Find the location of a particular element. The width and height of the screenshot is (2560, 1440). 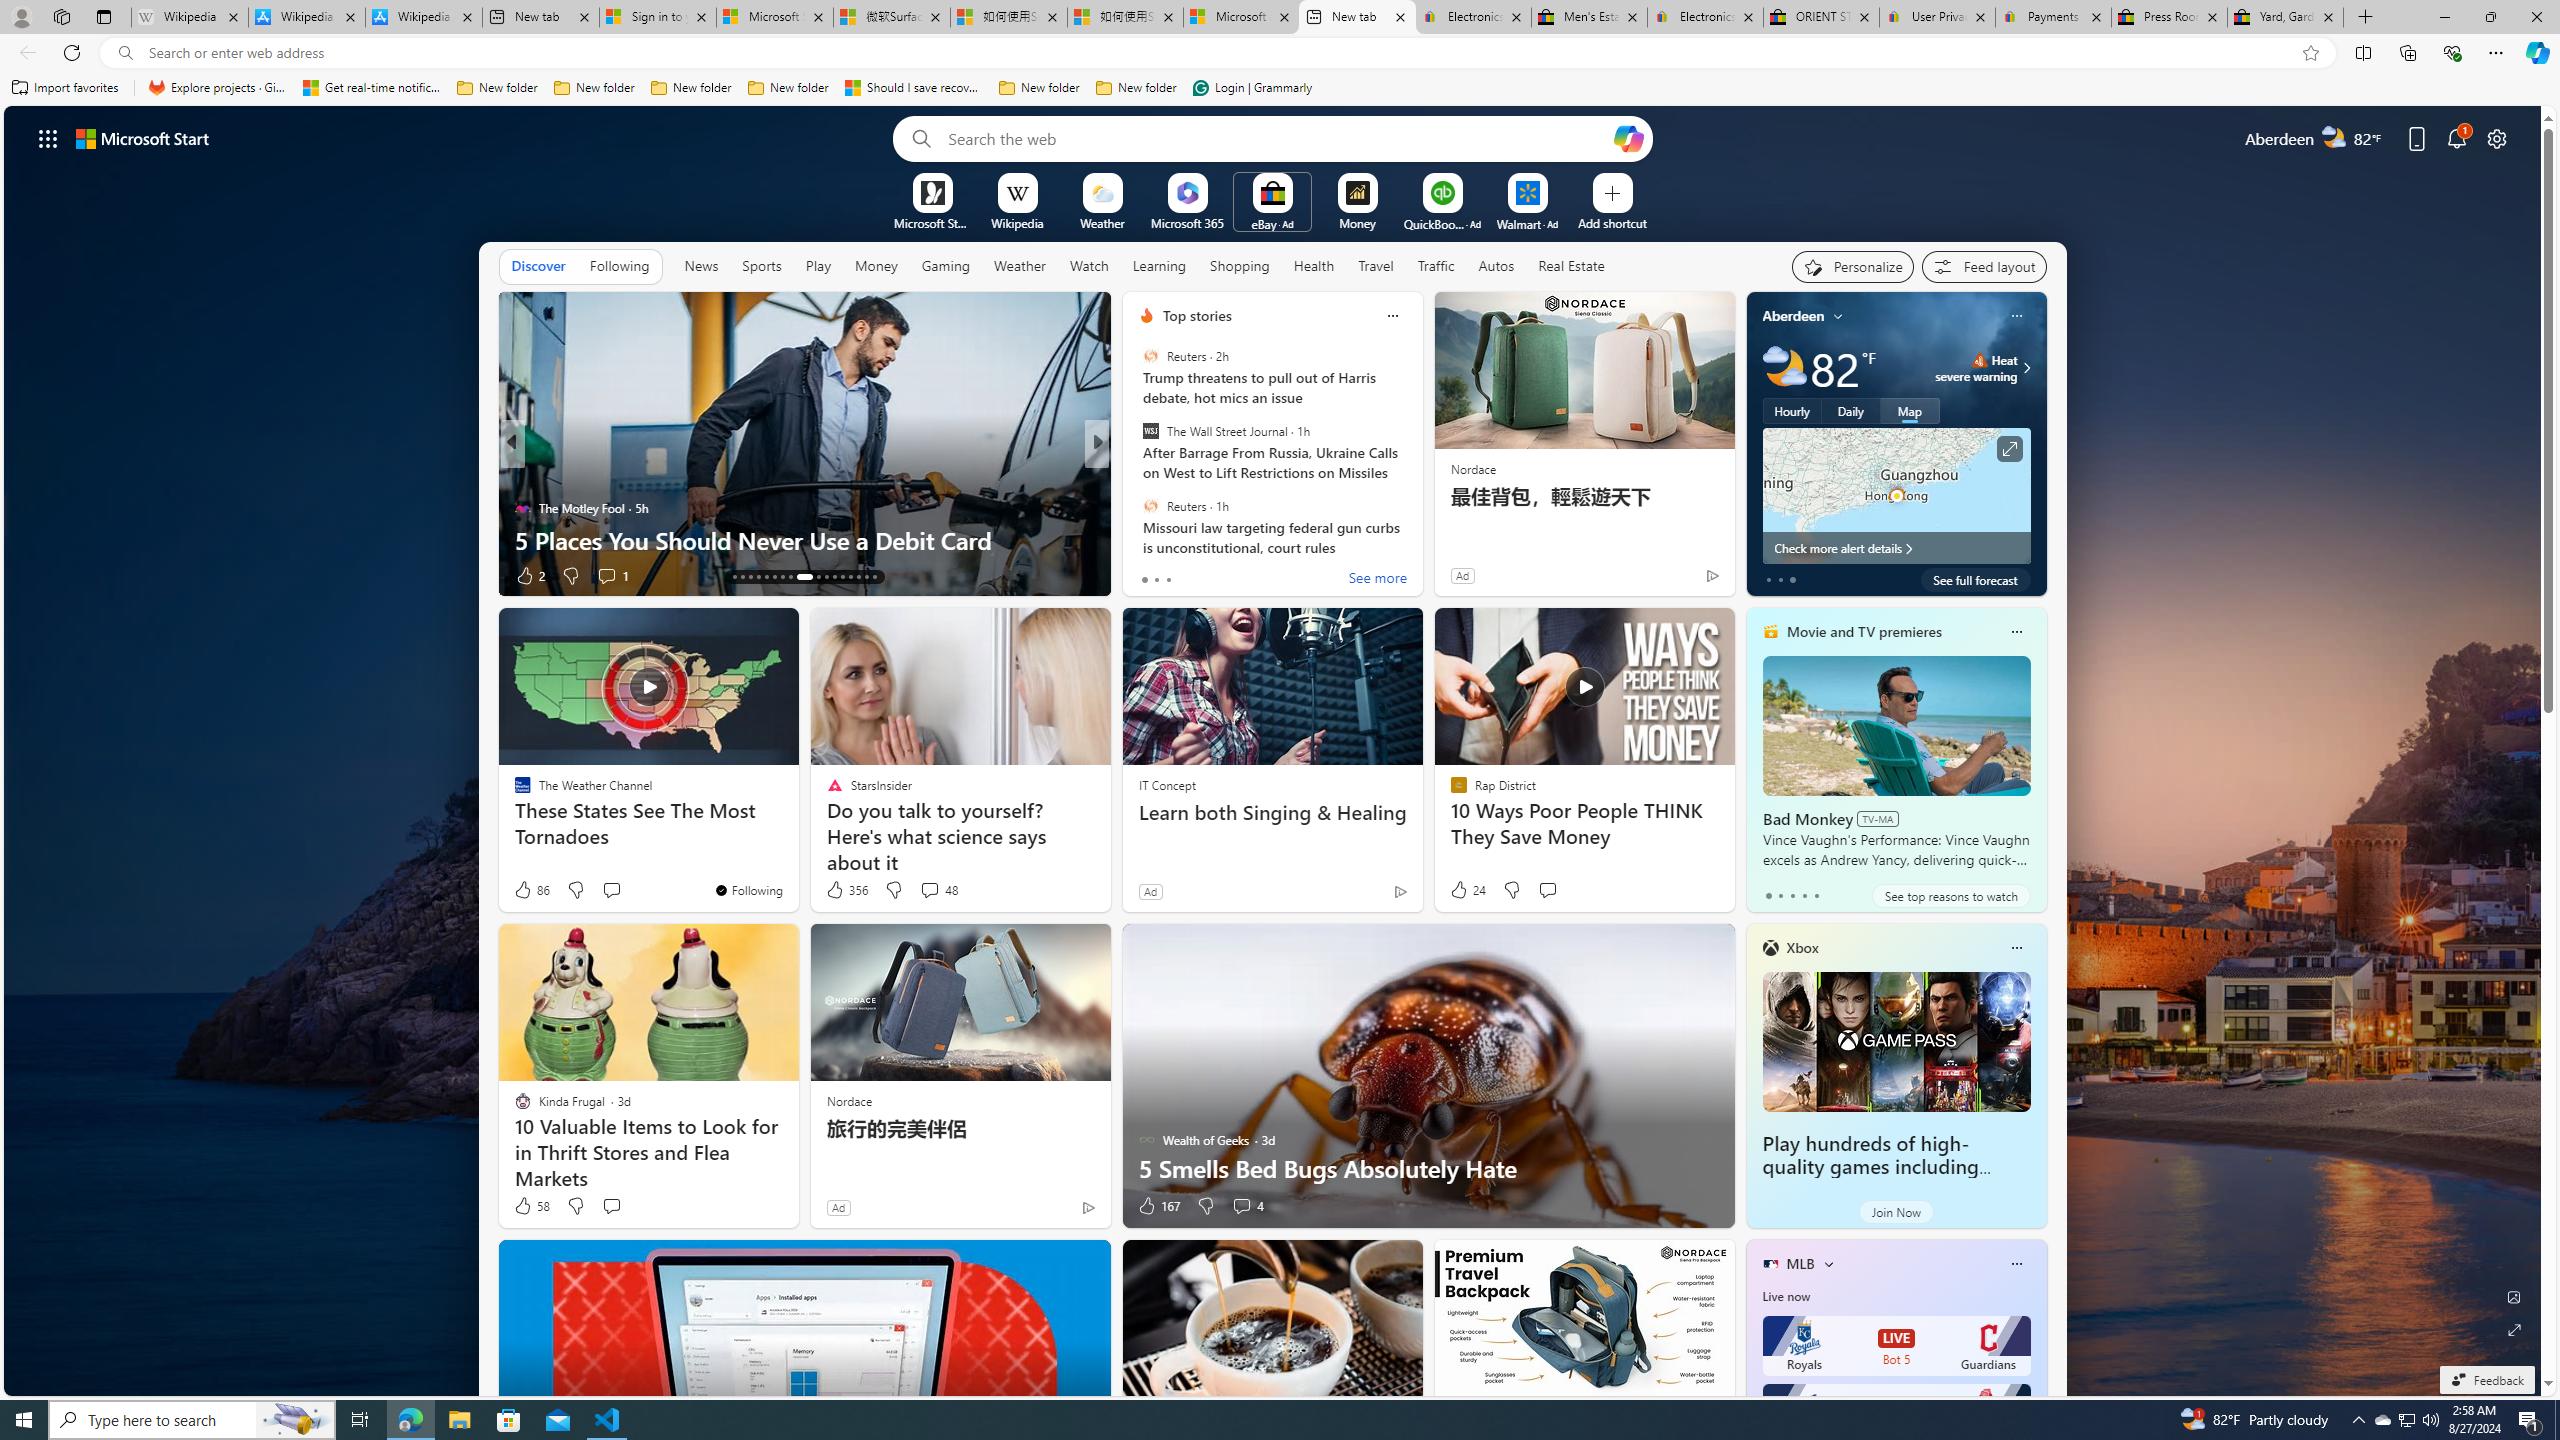

tab-2 is located at coordinates (1792, 895).